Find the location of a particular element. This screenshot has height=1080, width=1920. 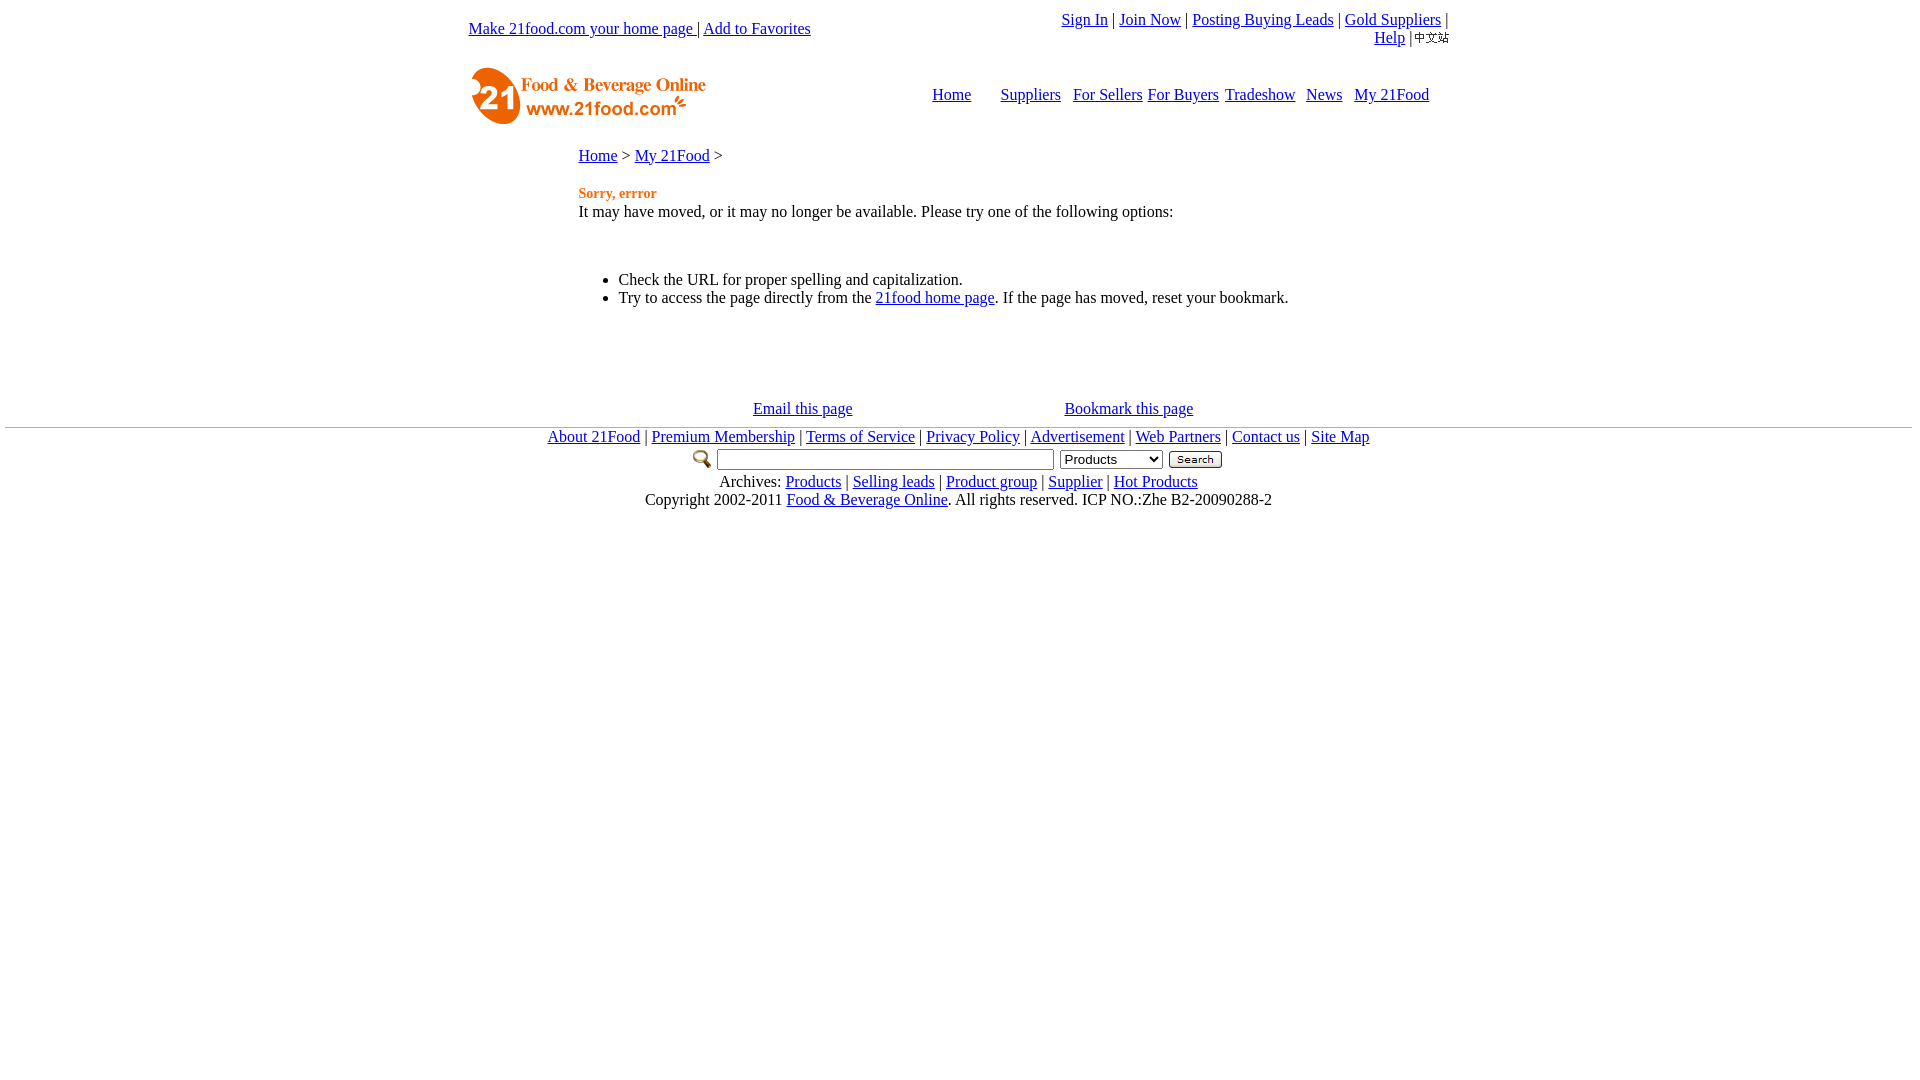

Products is located at coordinates (813, 482).